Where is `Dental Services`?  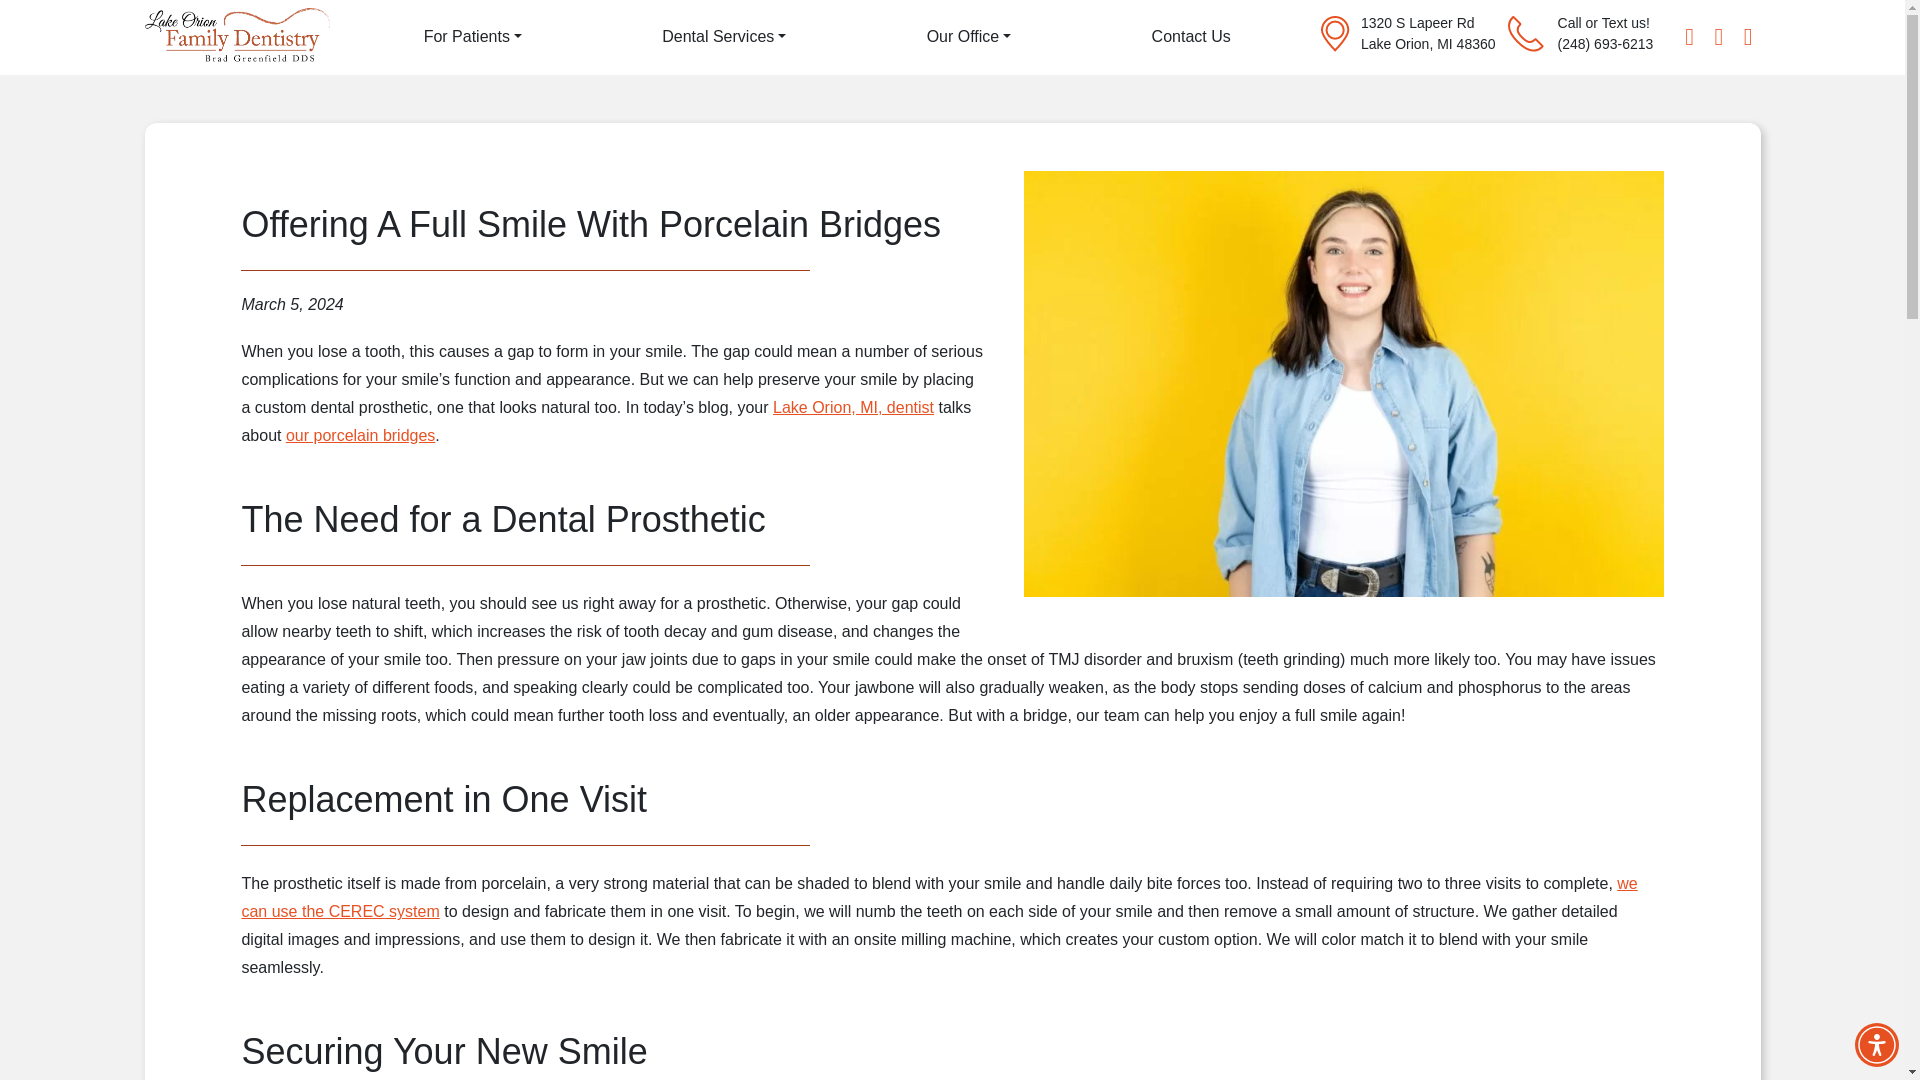 Dental Services is located at coordinates (724, 36).